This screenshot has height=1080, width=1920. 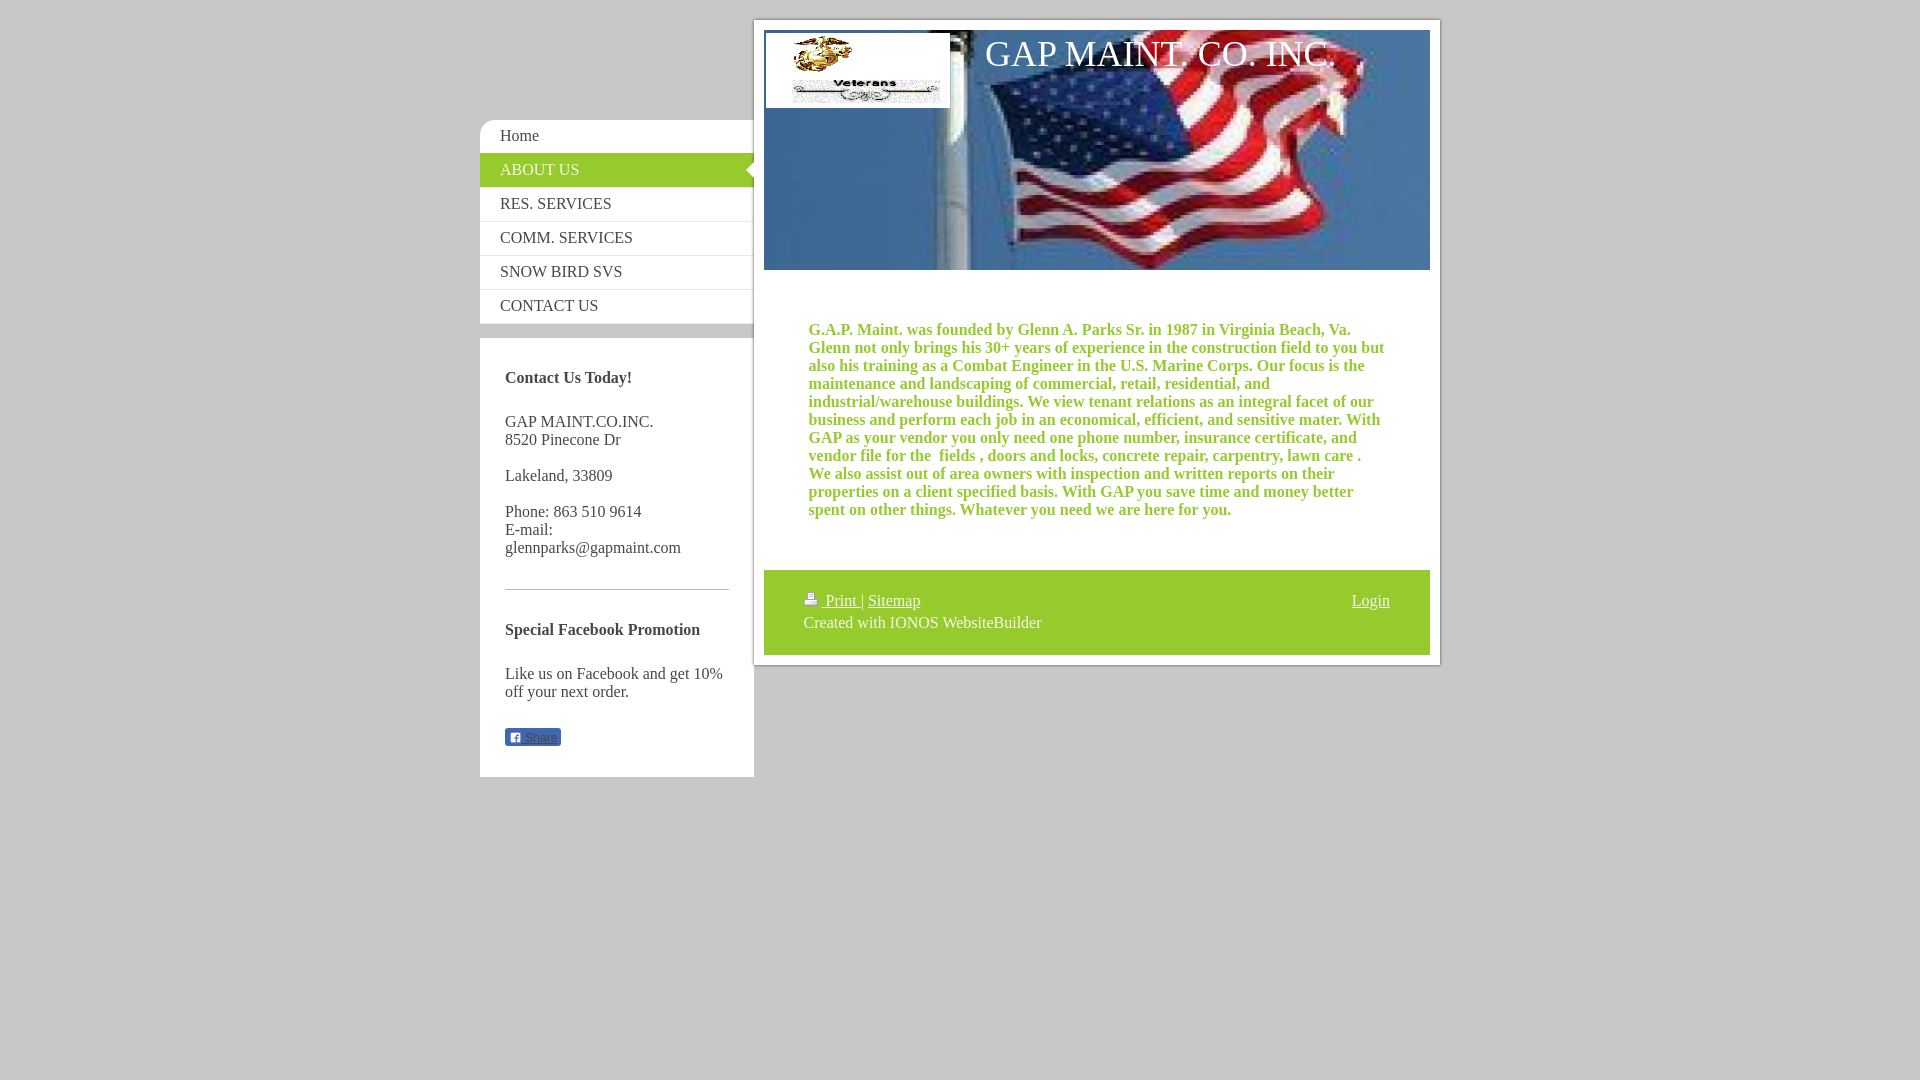 I want to click on Sitemap, so click(x=893, y=600).